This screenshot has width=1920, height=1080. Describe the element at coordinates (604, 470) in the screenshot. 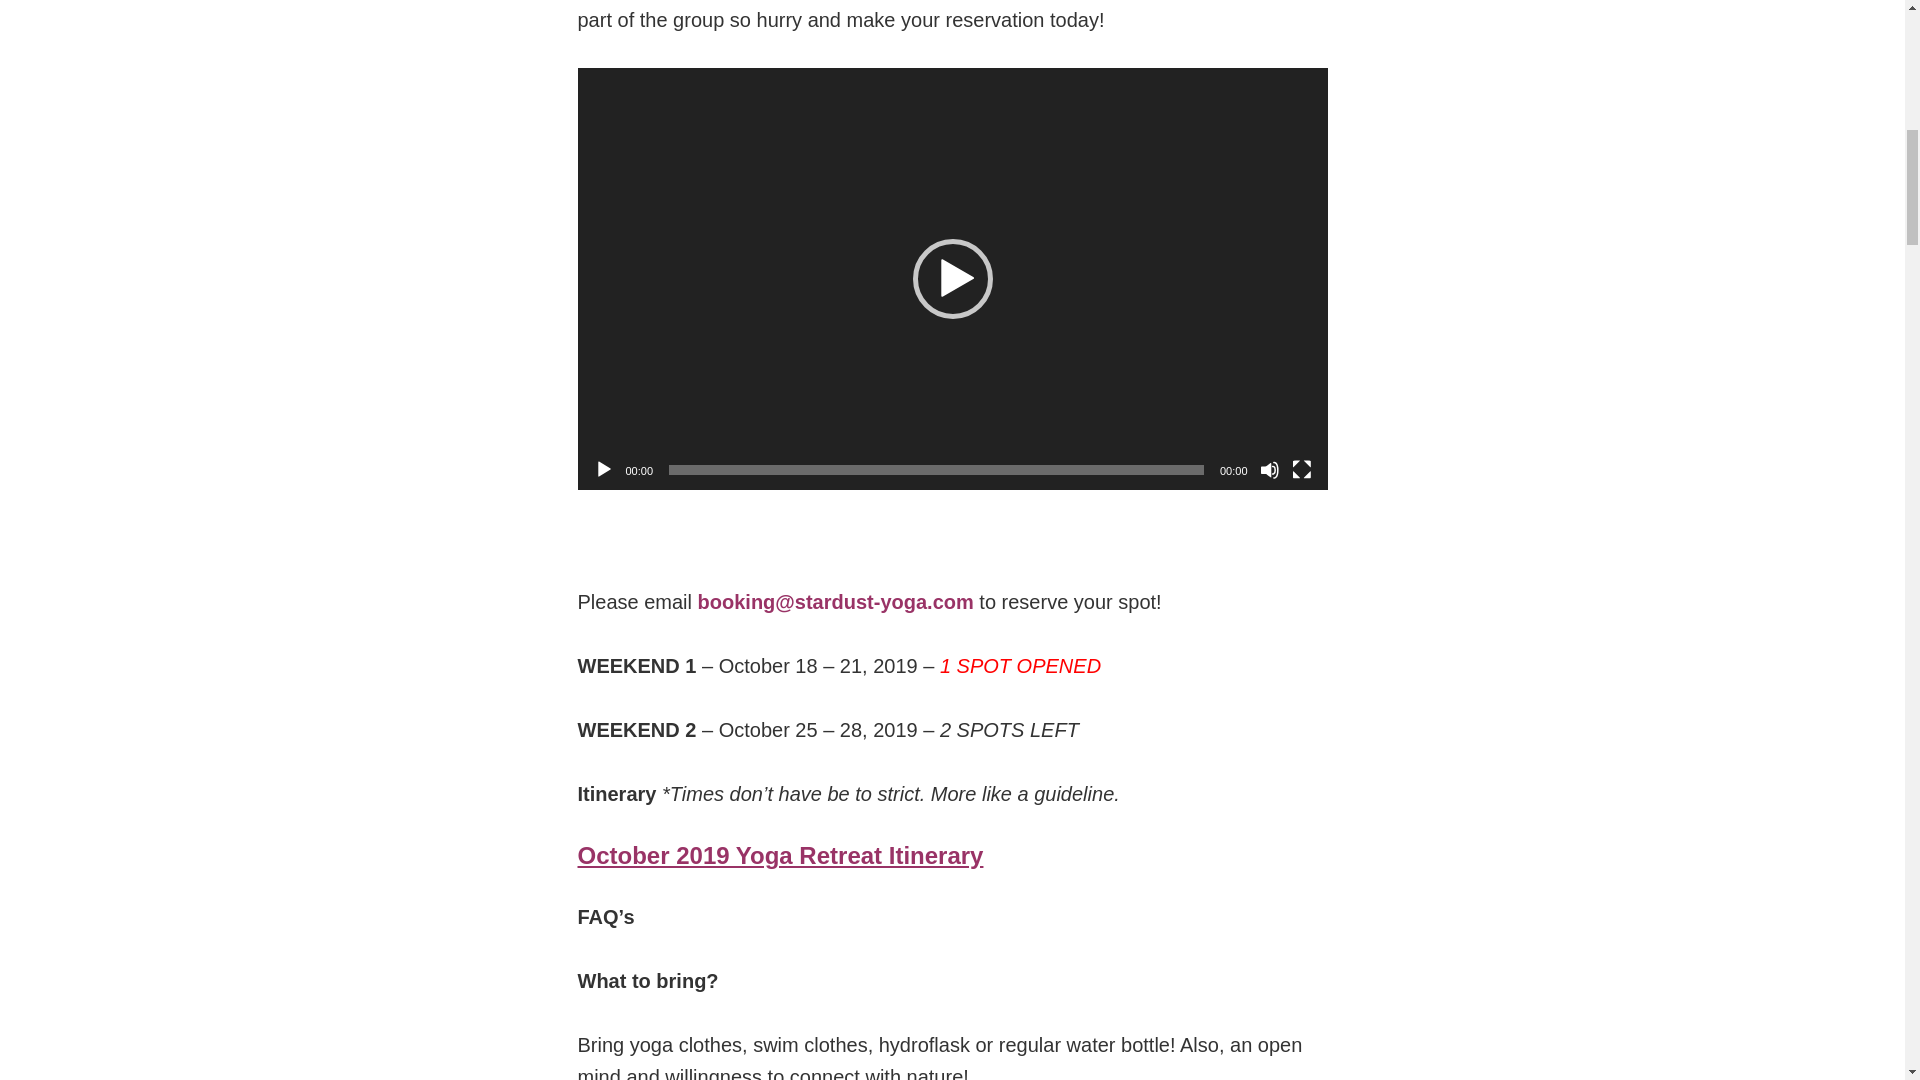

I see `Play` at that location.